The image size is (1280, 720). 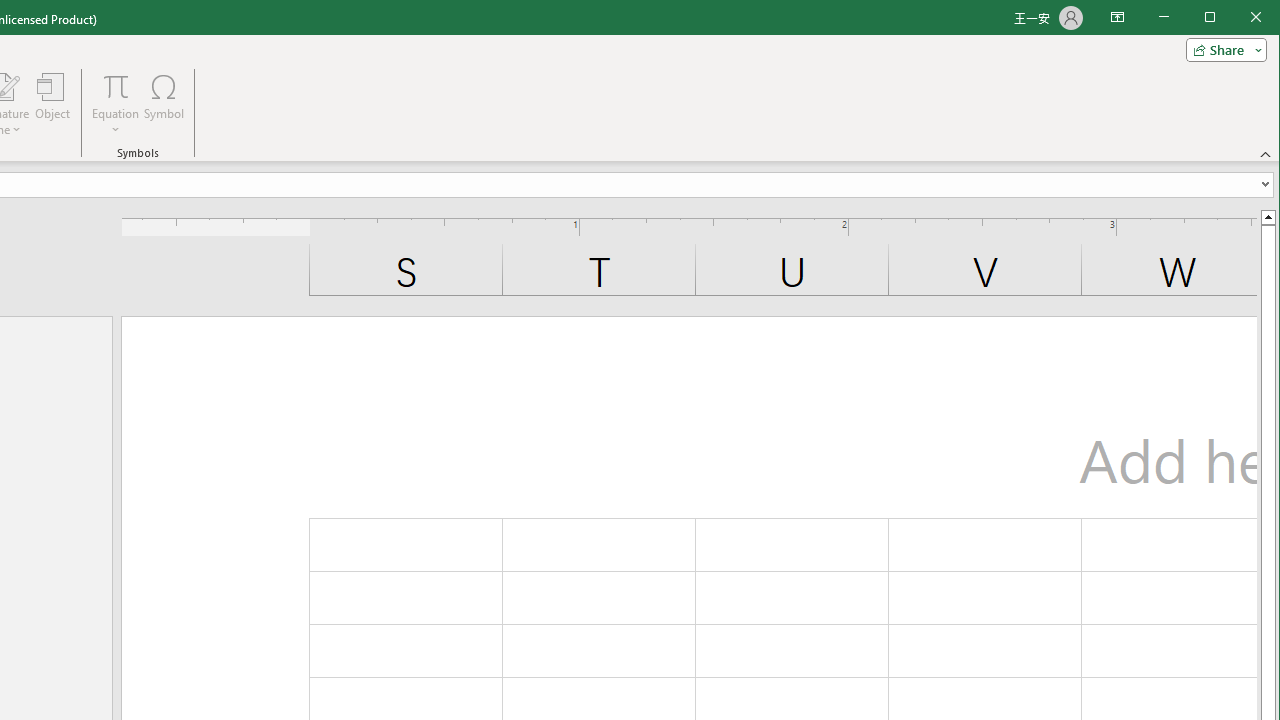 What do you see at coordinates (53, 104) in the screenshot?
I see `Object...` at bounding box center [53, 104].